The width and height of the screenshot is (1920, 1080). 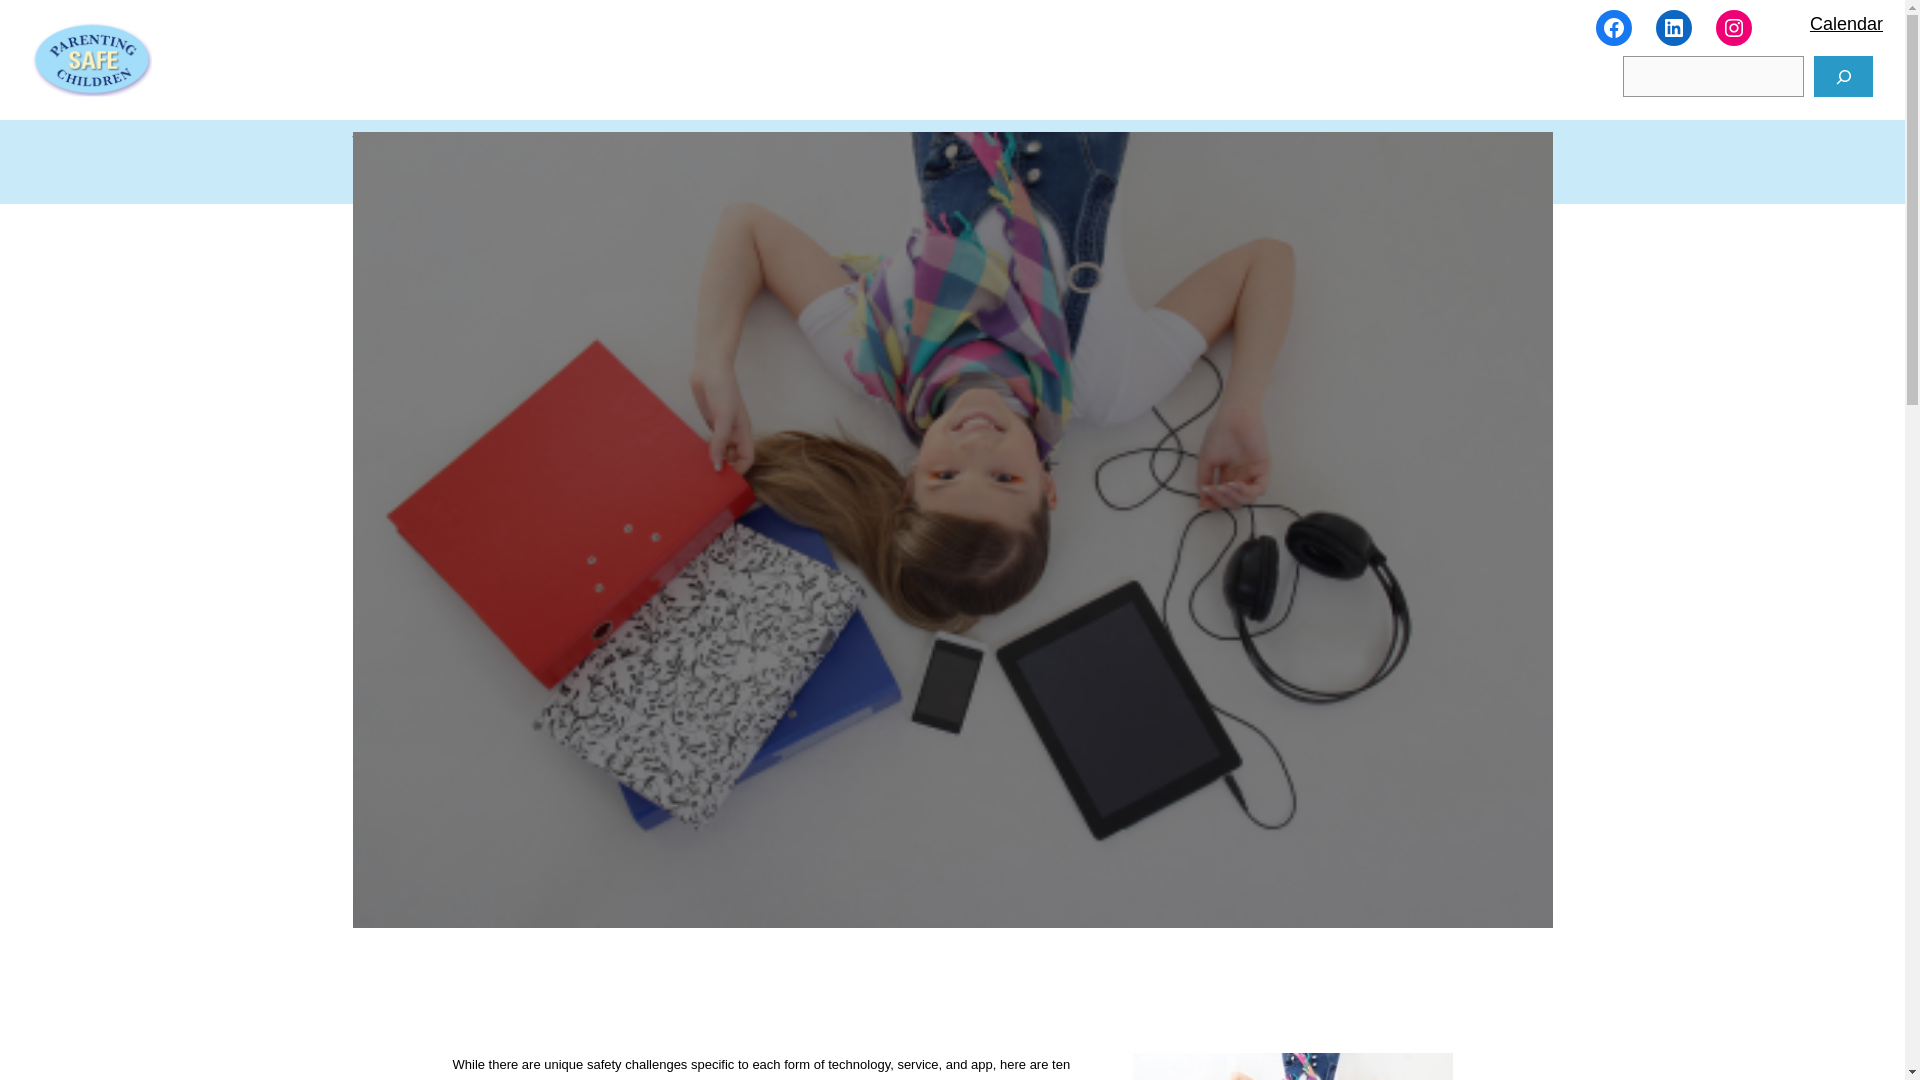 I want to click on Testimonials, so click(x=762, y=142).